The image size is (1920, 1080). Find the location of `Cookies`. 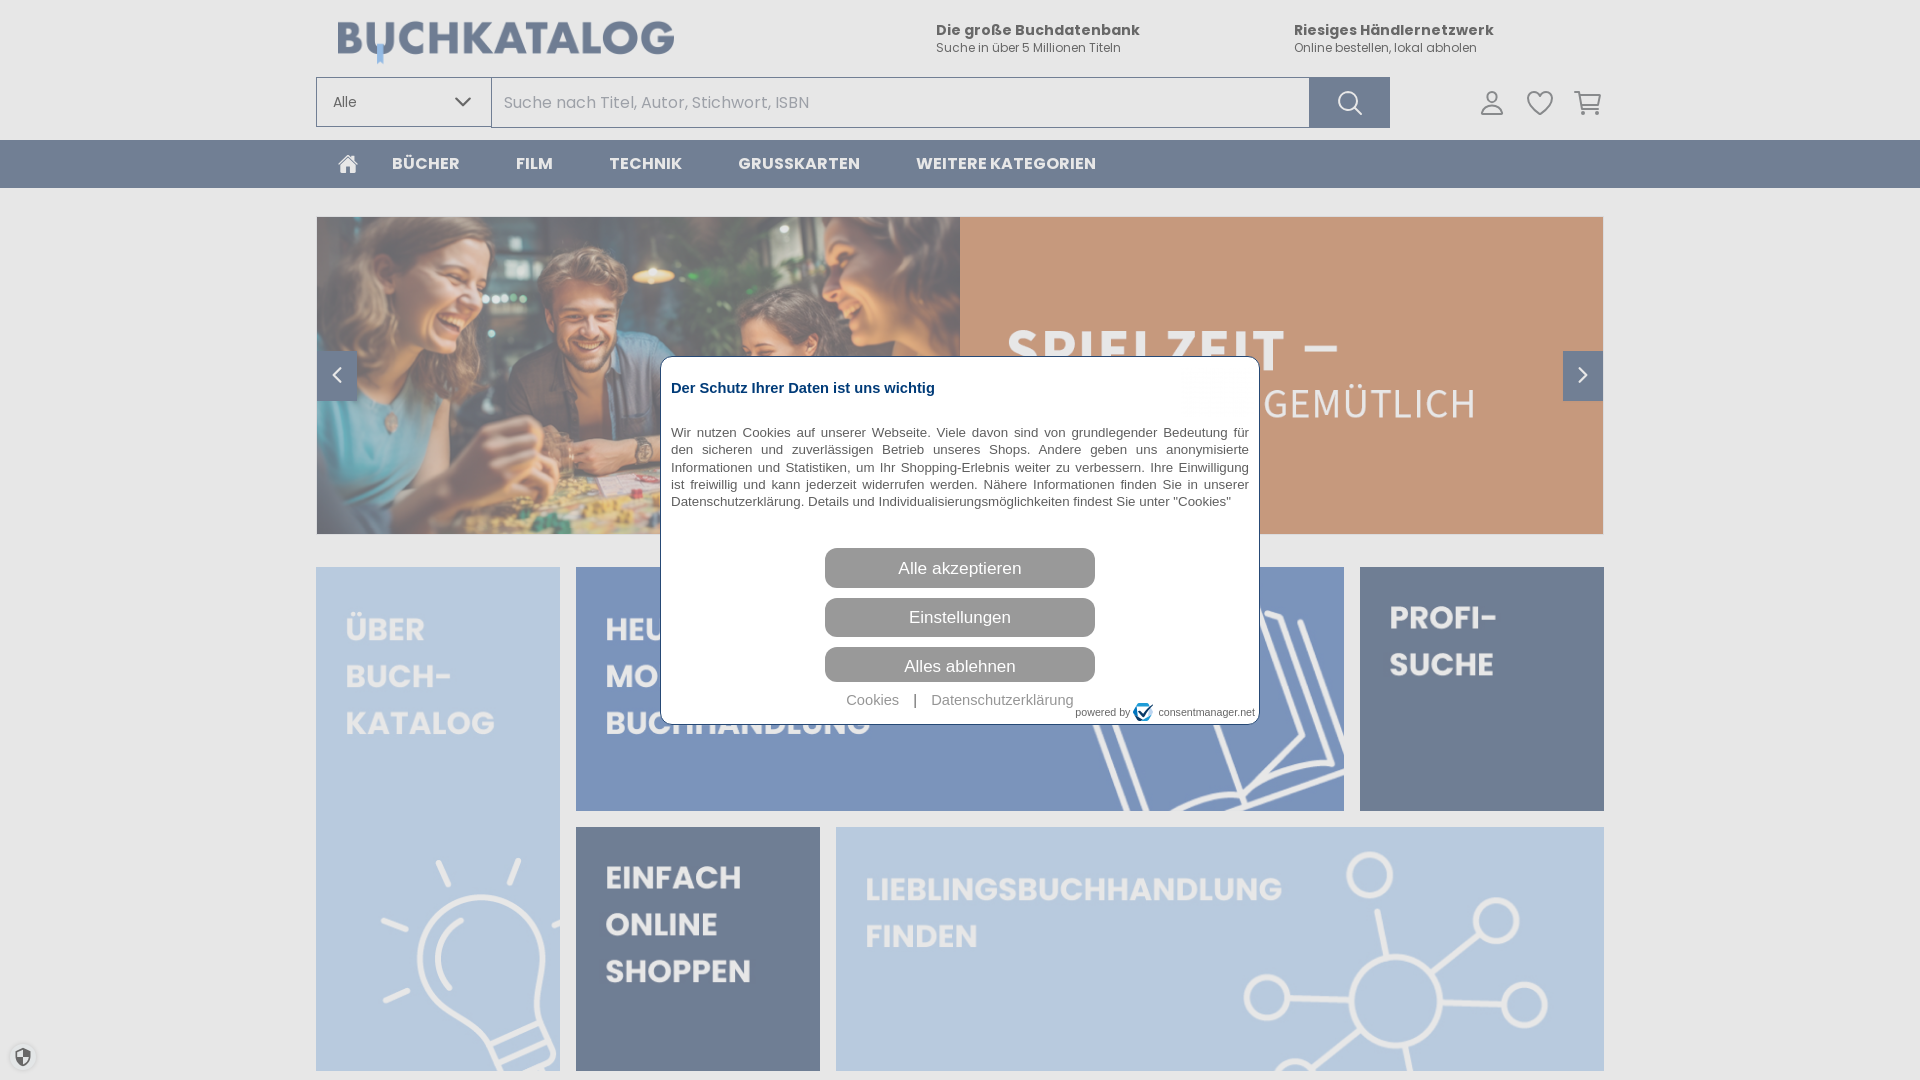

Cookies is located at coordinates (872, 700).